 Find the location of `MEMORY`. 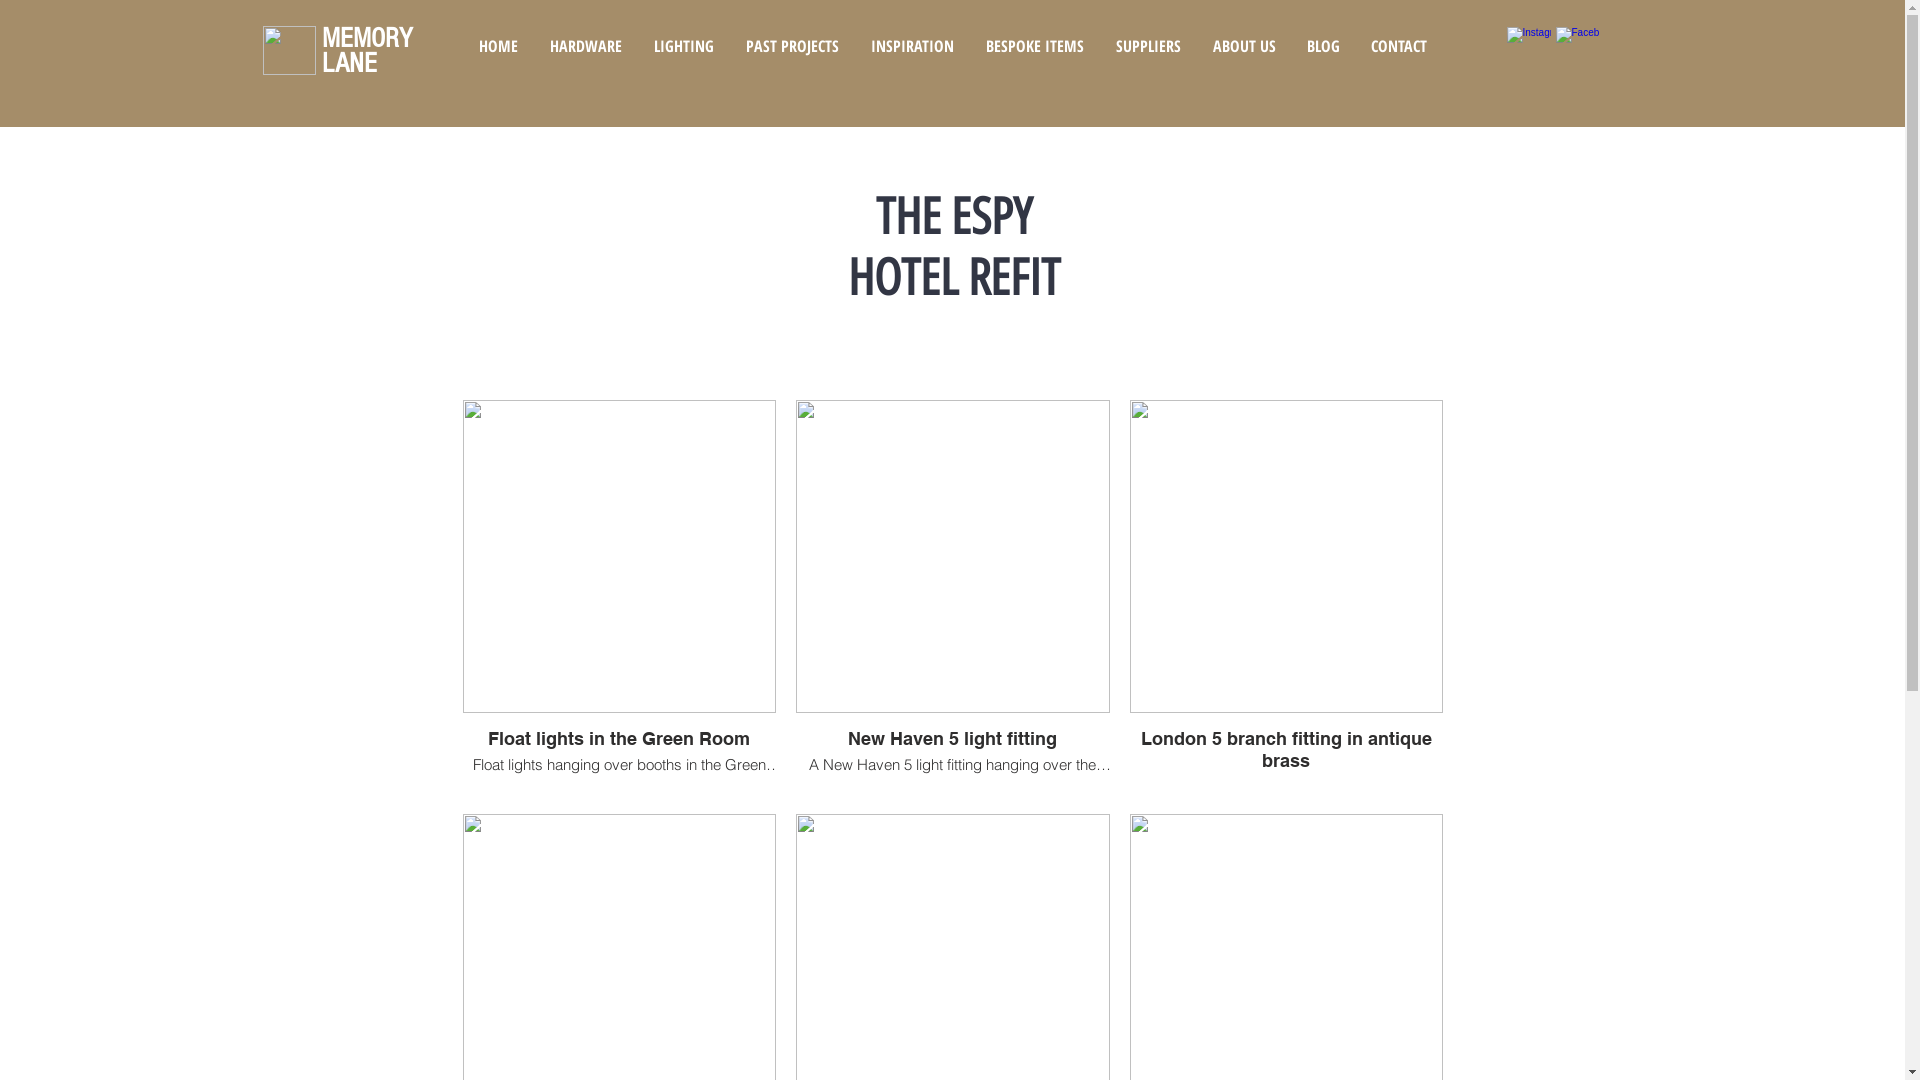

MEMORY is located at coordinates (367, 38).